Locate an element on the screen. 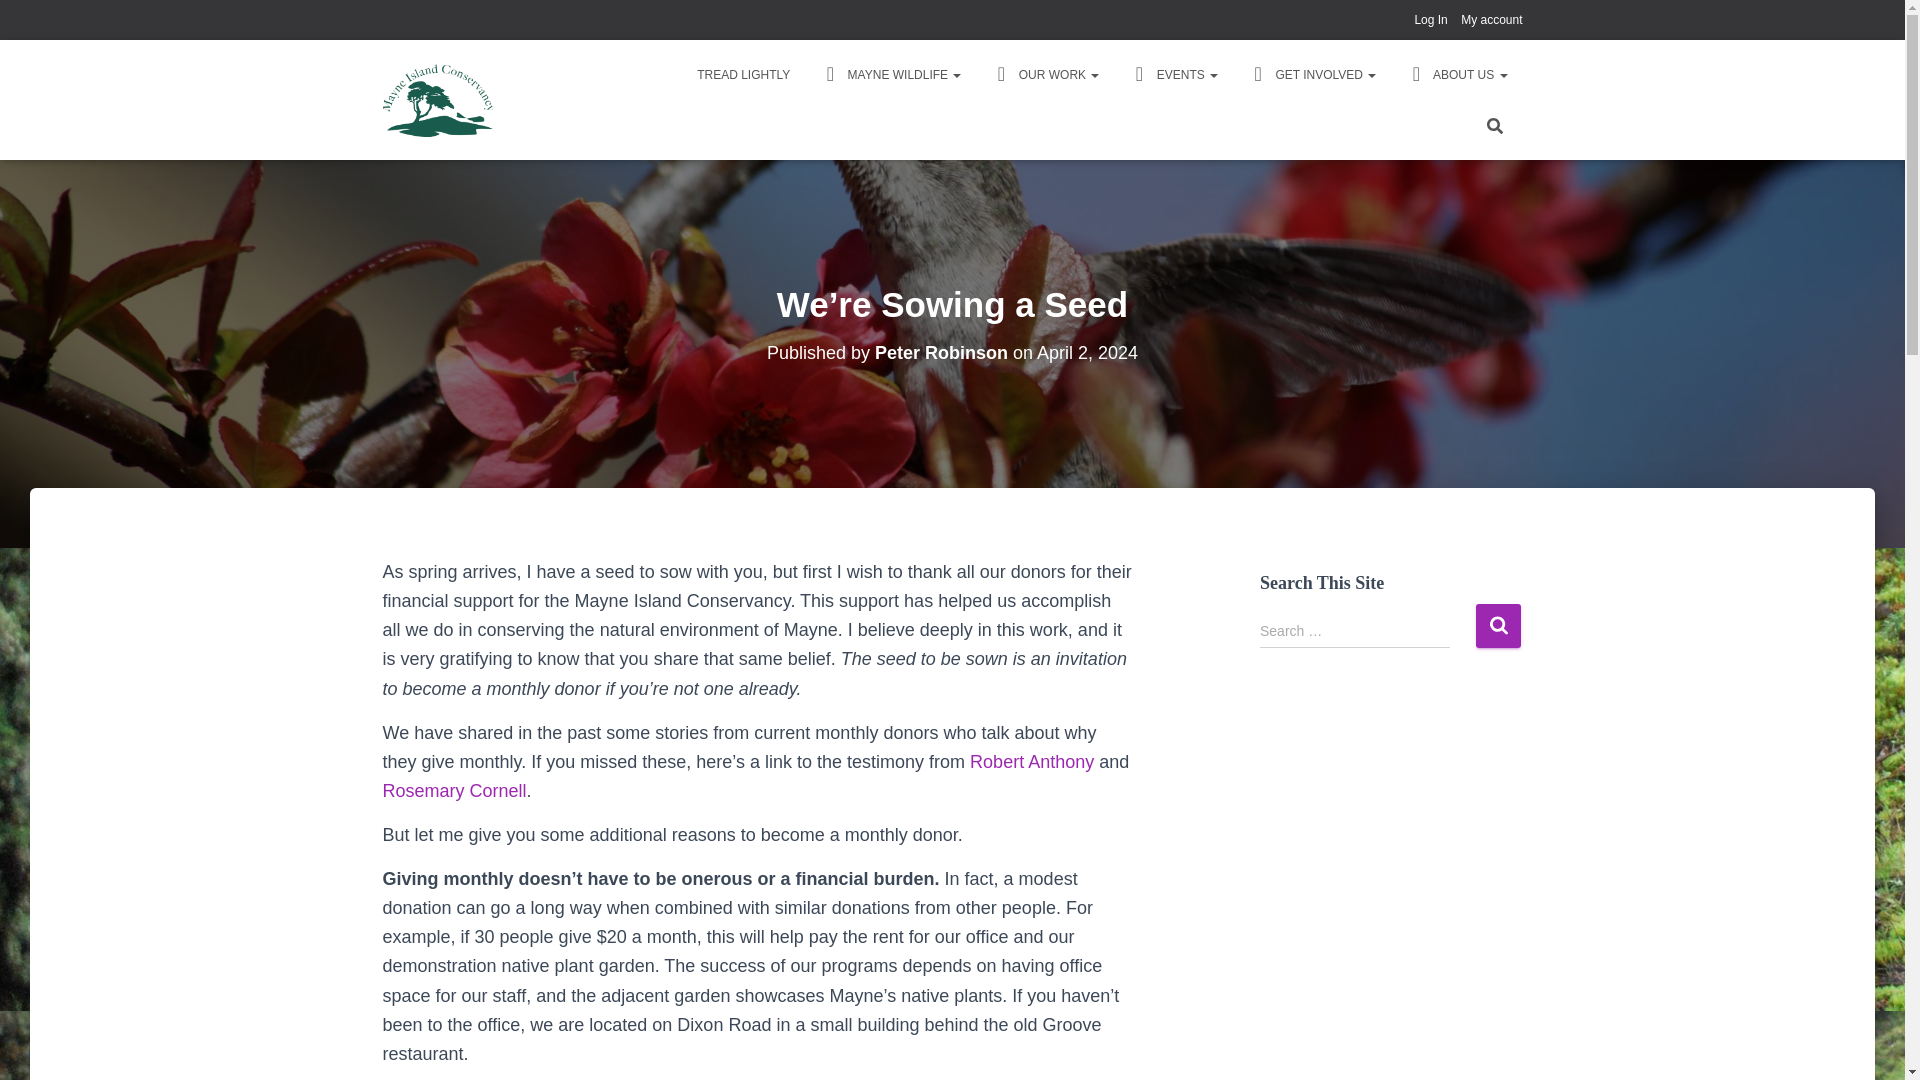 The width and height of the screenshot is (1920, 1080). Search is located at coordinates (1498, 624).